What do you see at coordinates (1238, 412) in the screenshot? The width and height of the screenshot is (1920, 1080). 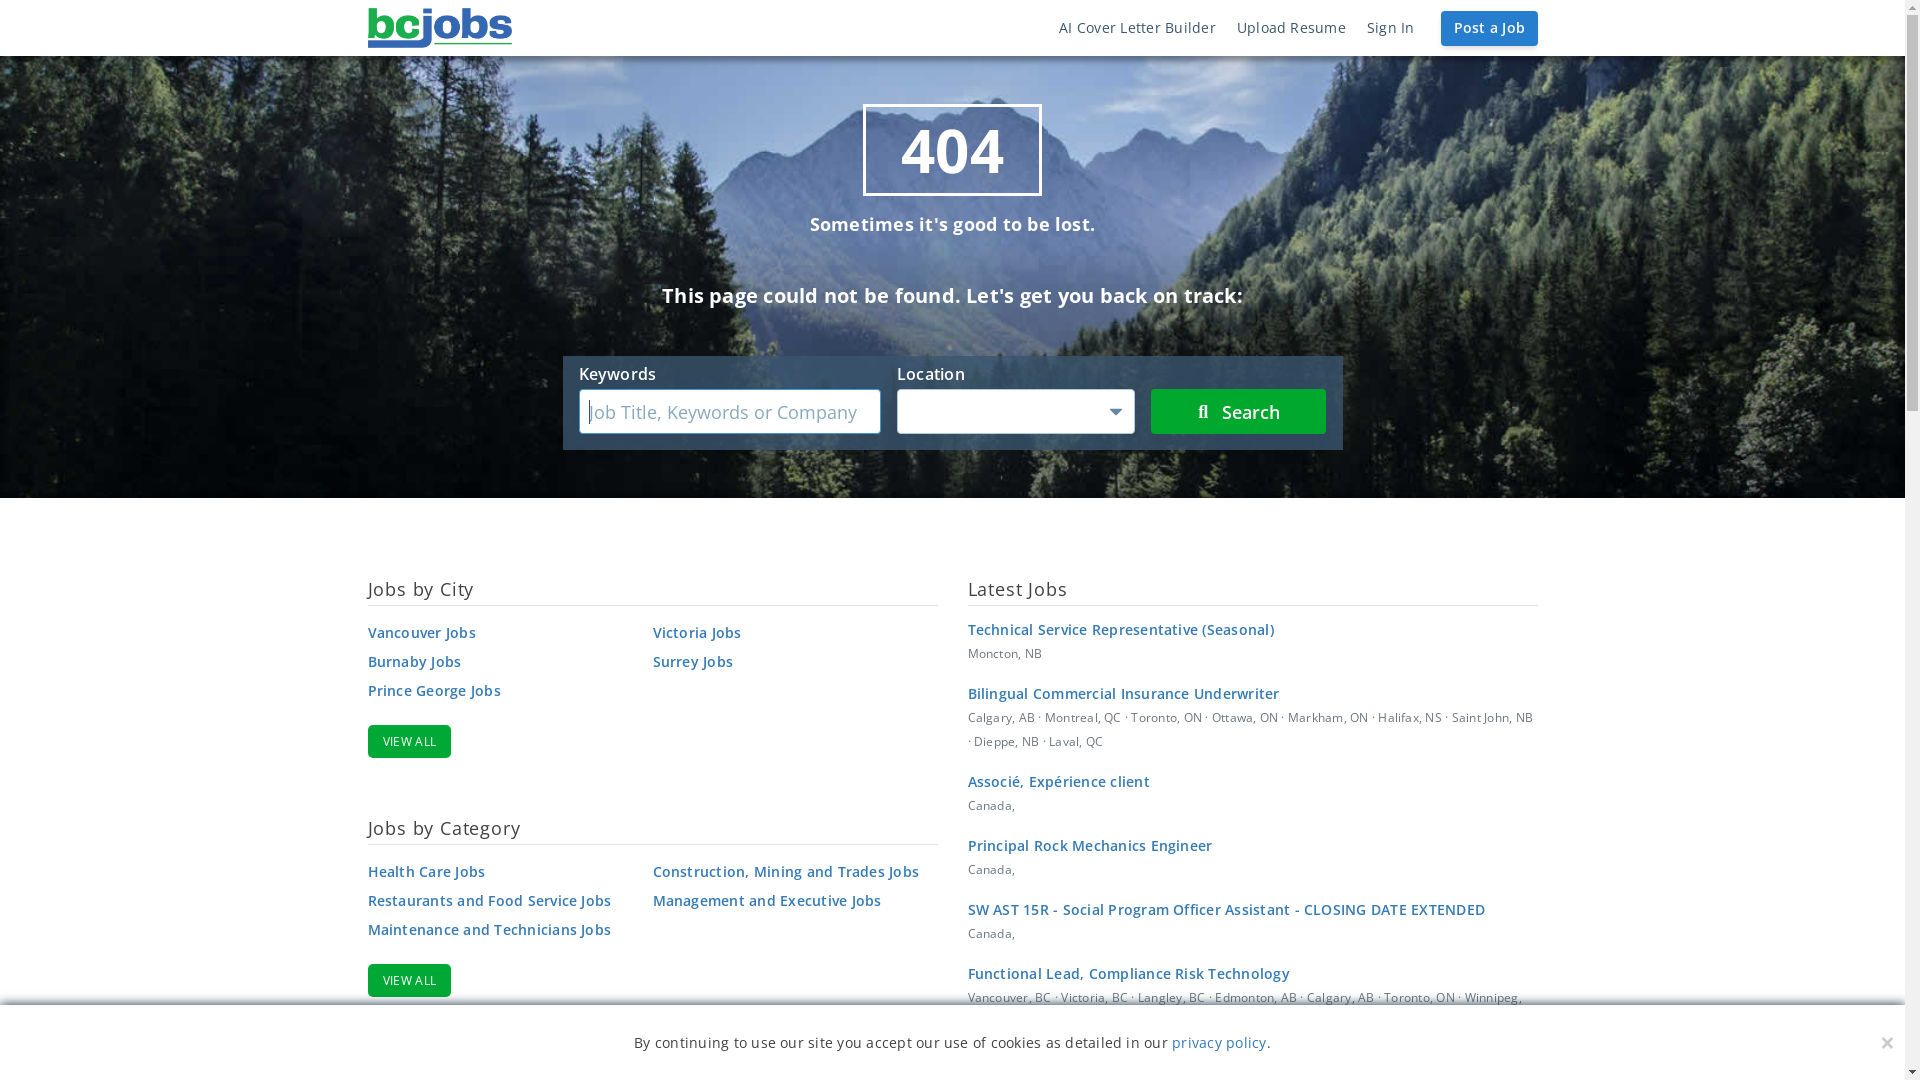 I see `Search` at bounding box center [1238, 412].